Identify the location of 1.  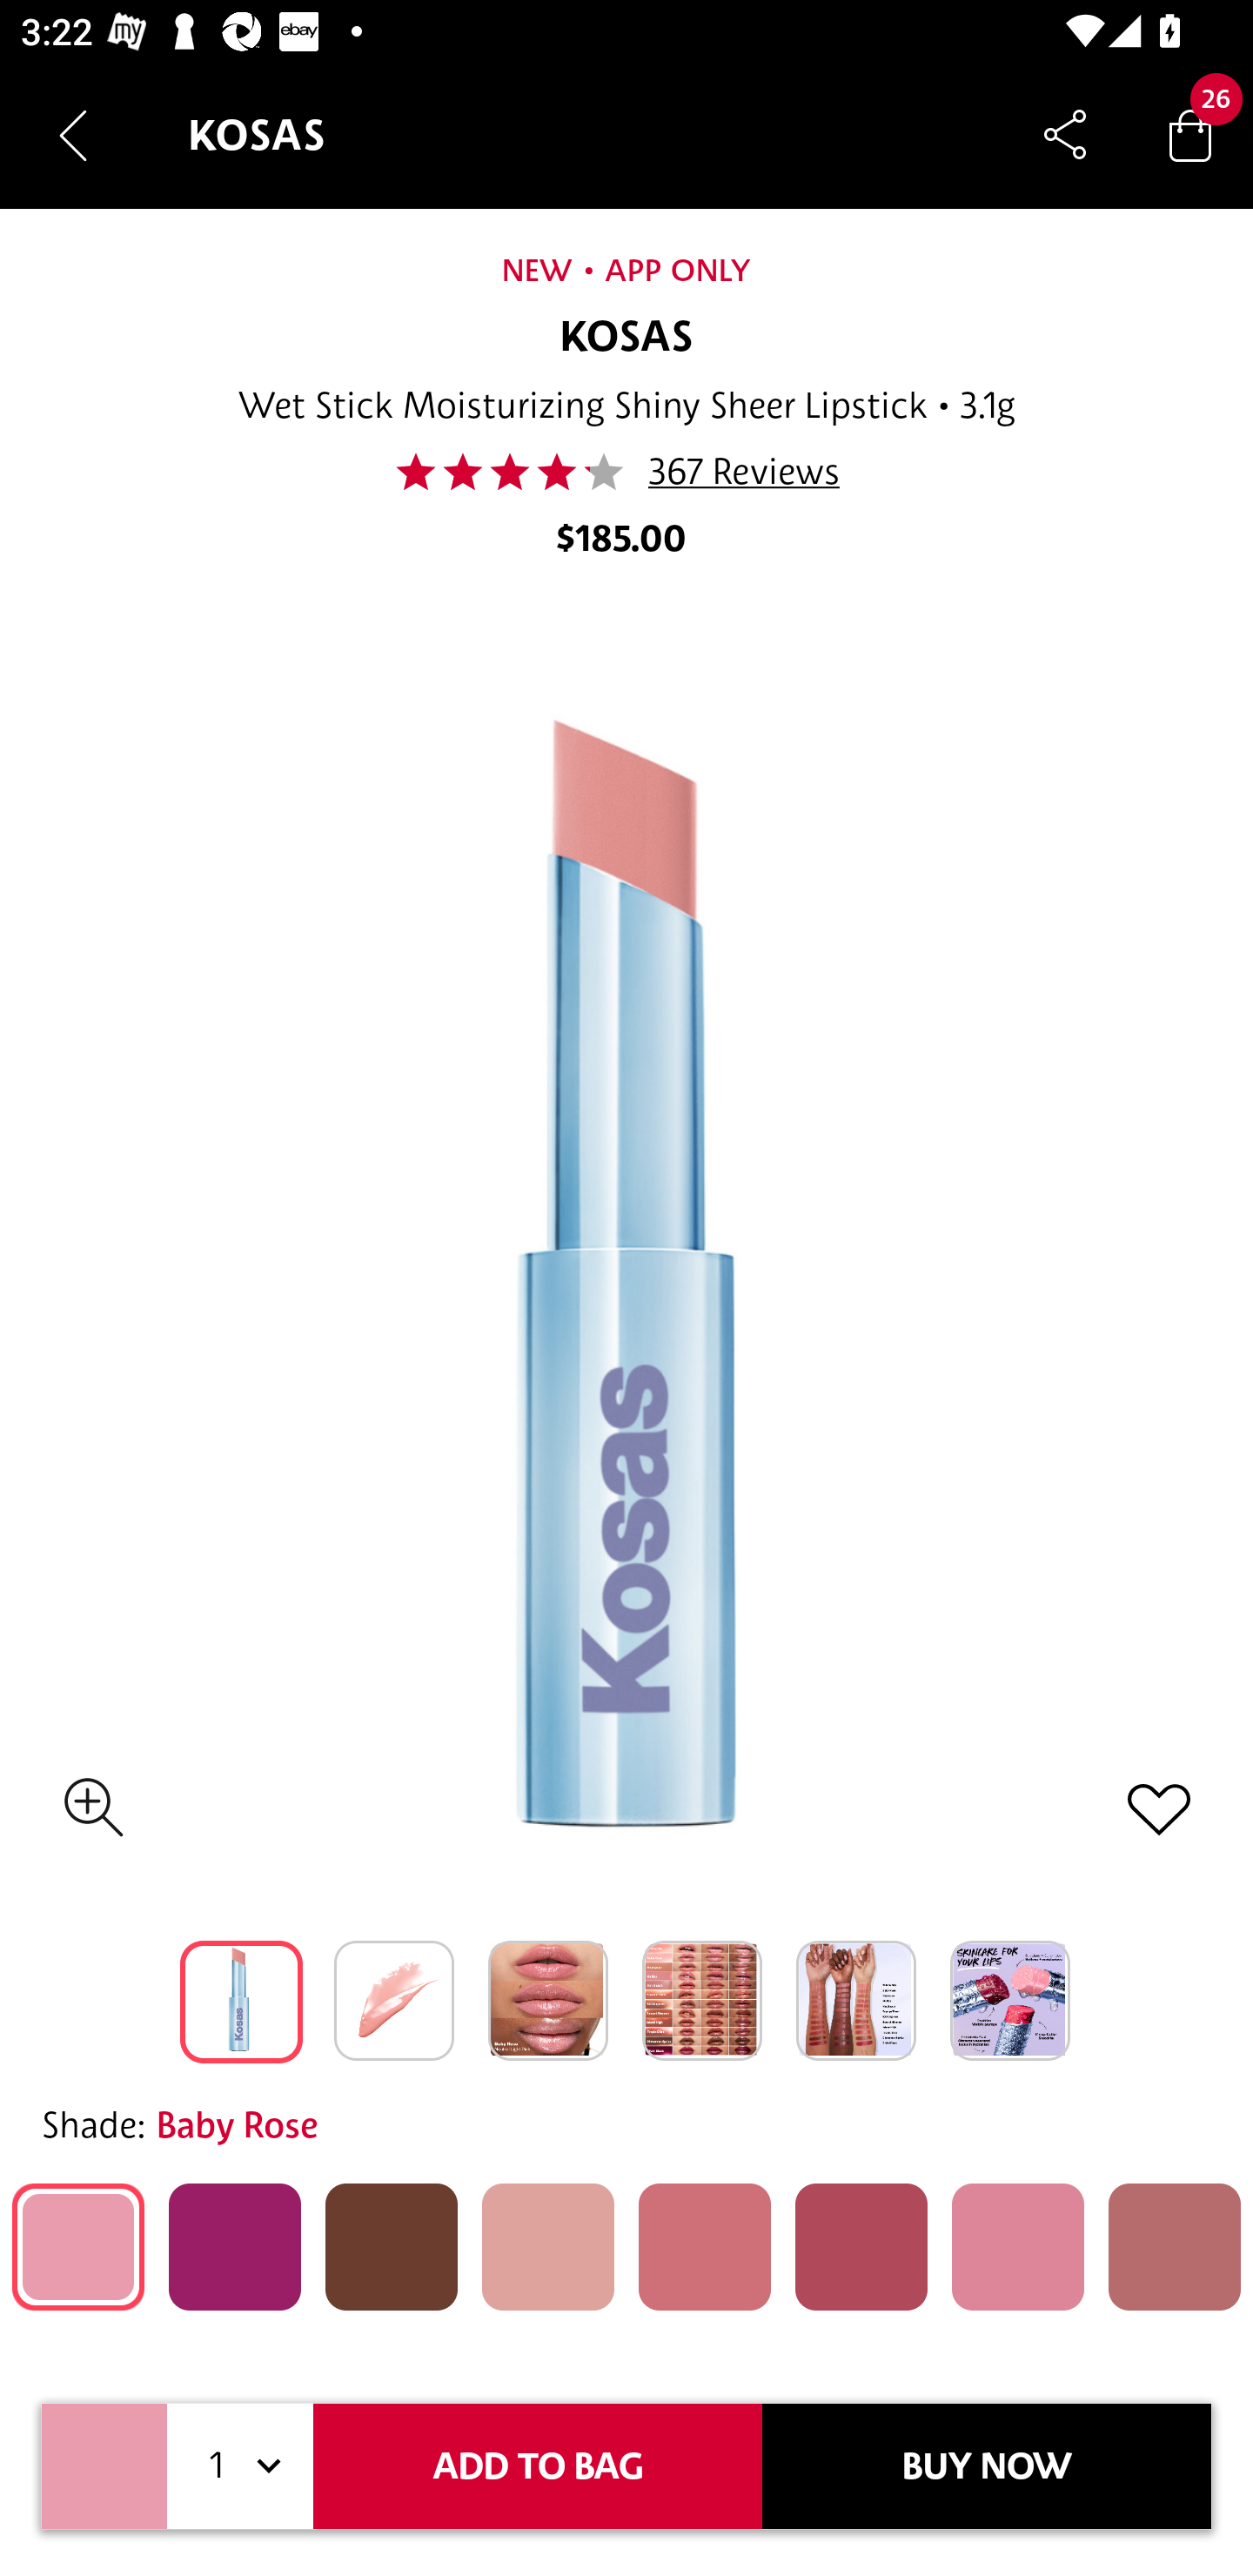
(240, 2466).